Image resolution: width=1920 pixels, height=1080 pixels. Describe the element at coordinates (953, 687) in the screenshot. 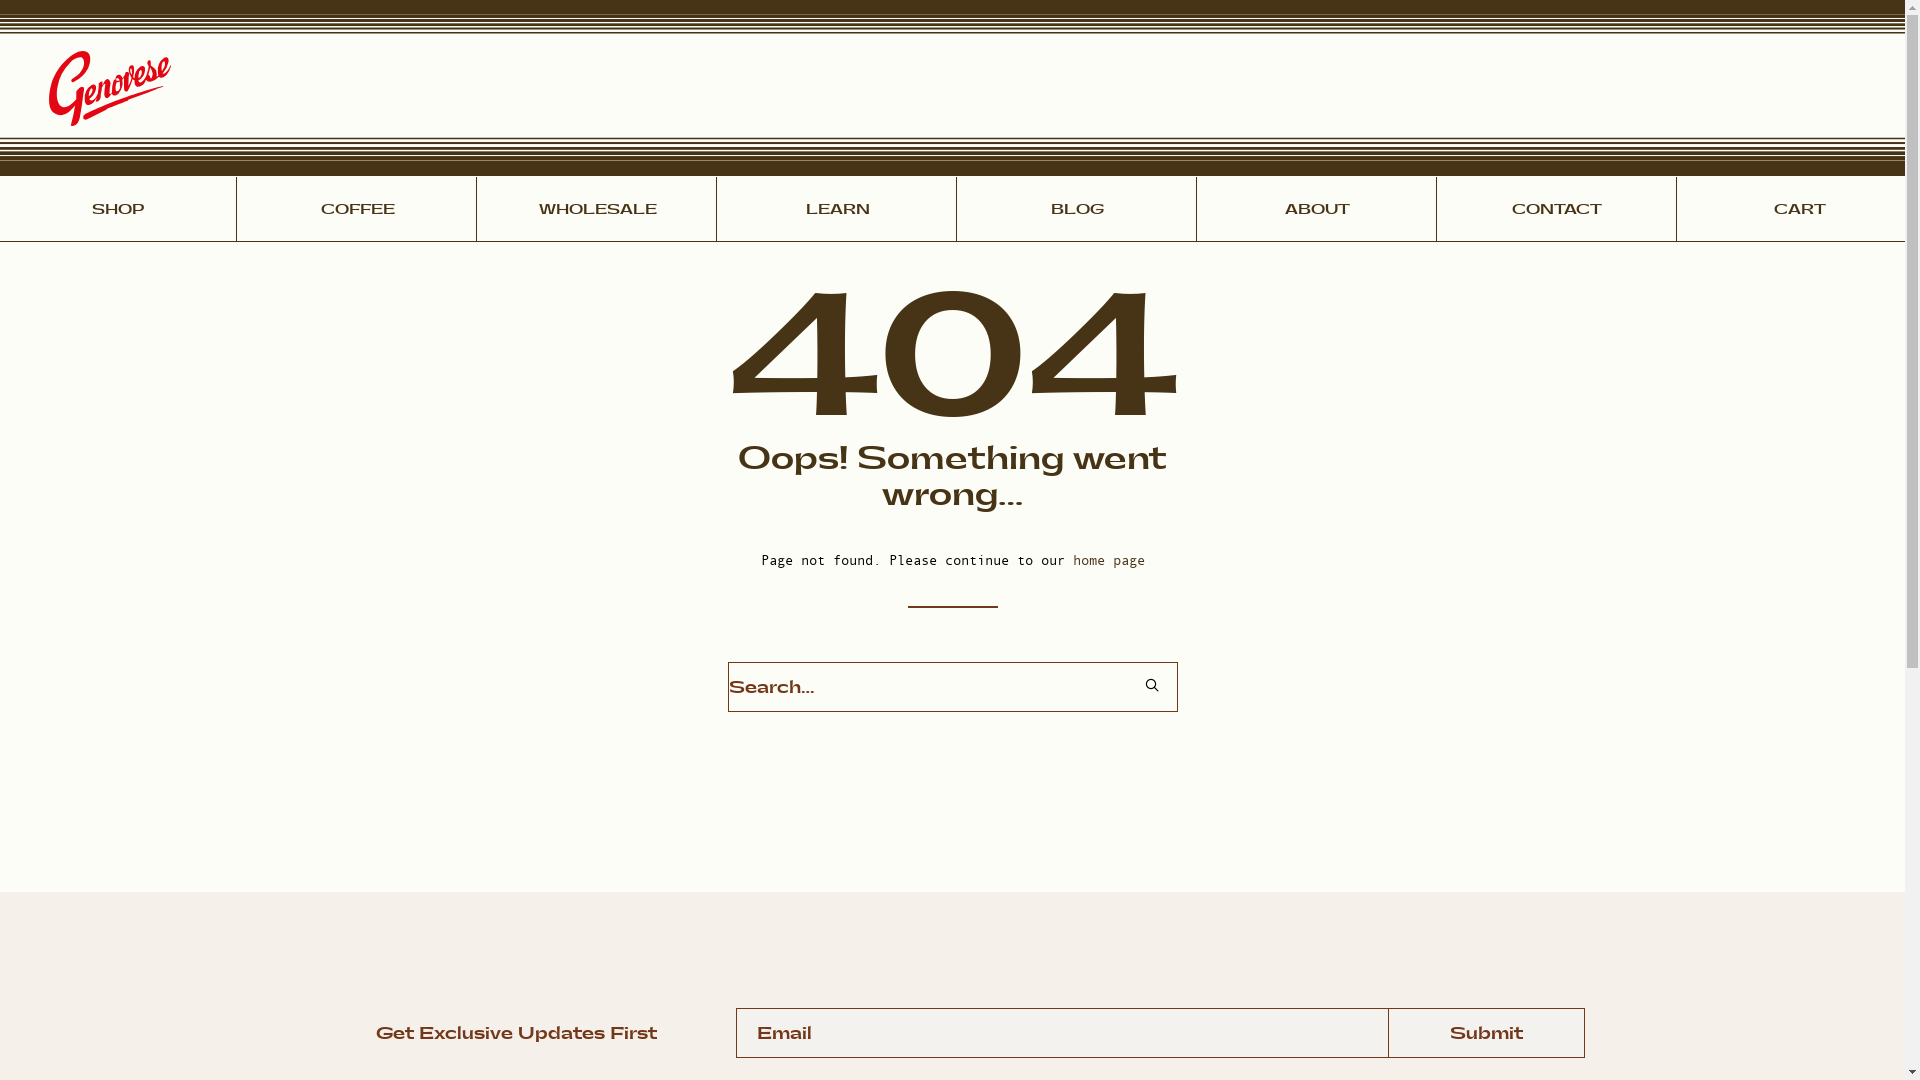

I see `Search for:` at that location.